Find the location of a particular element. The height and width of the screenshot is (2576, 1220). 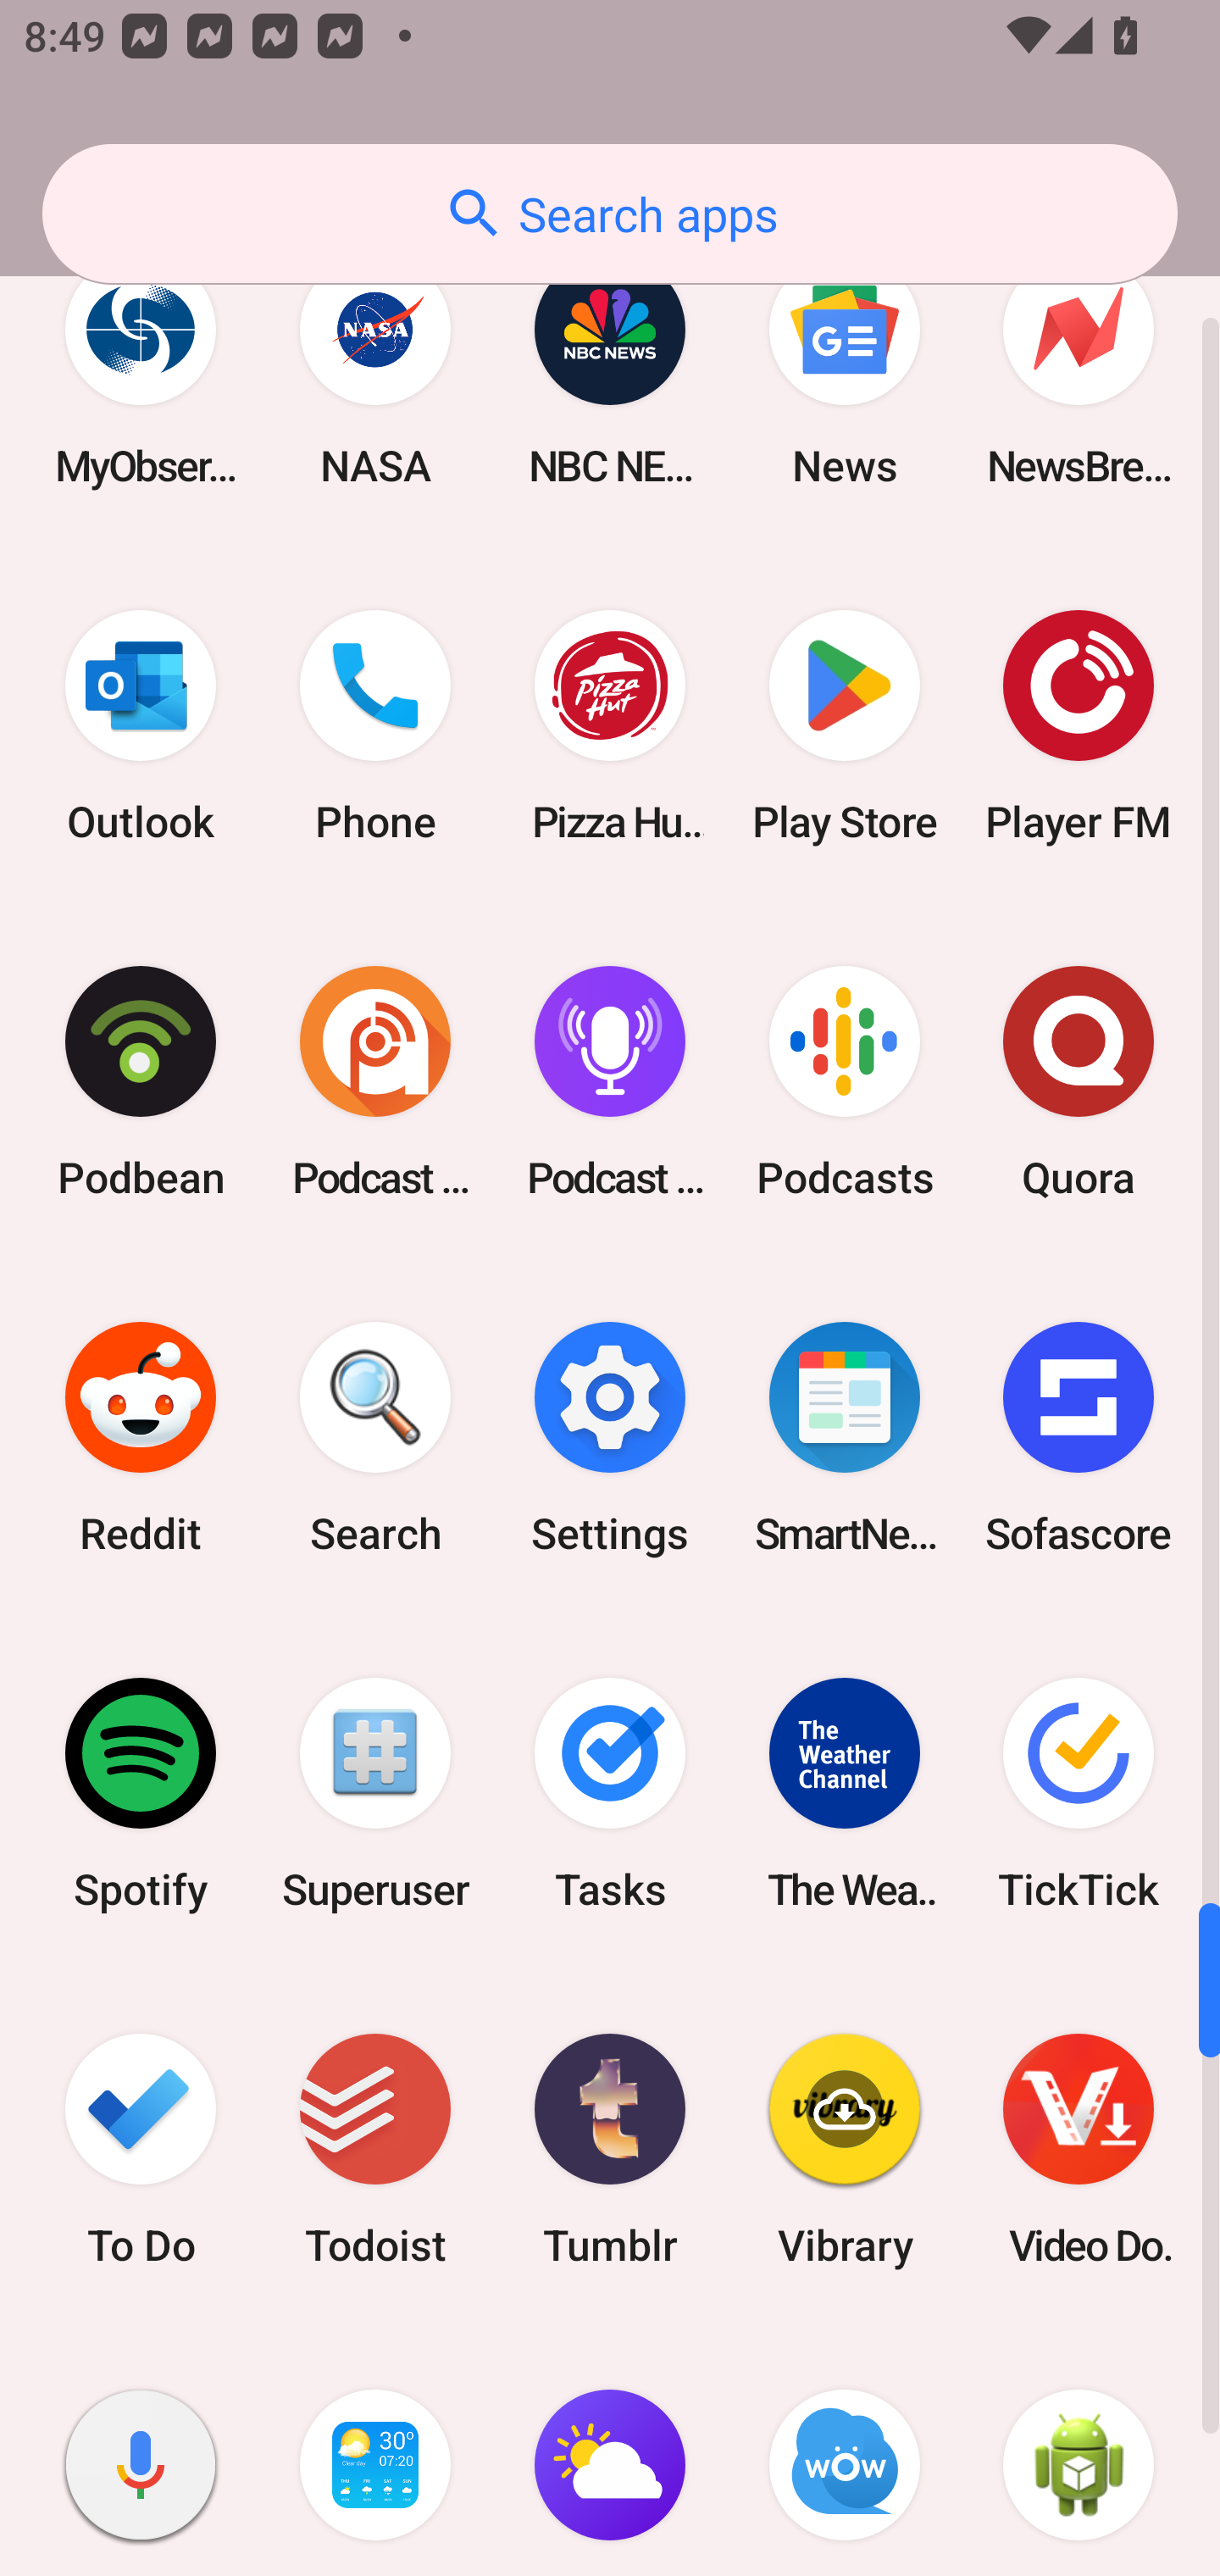

  Search apps is located at coordinates (610, 214).